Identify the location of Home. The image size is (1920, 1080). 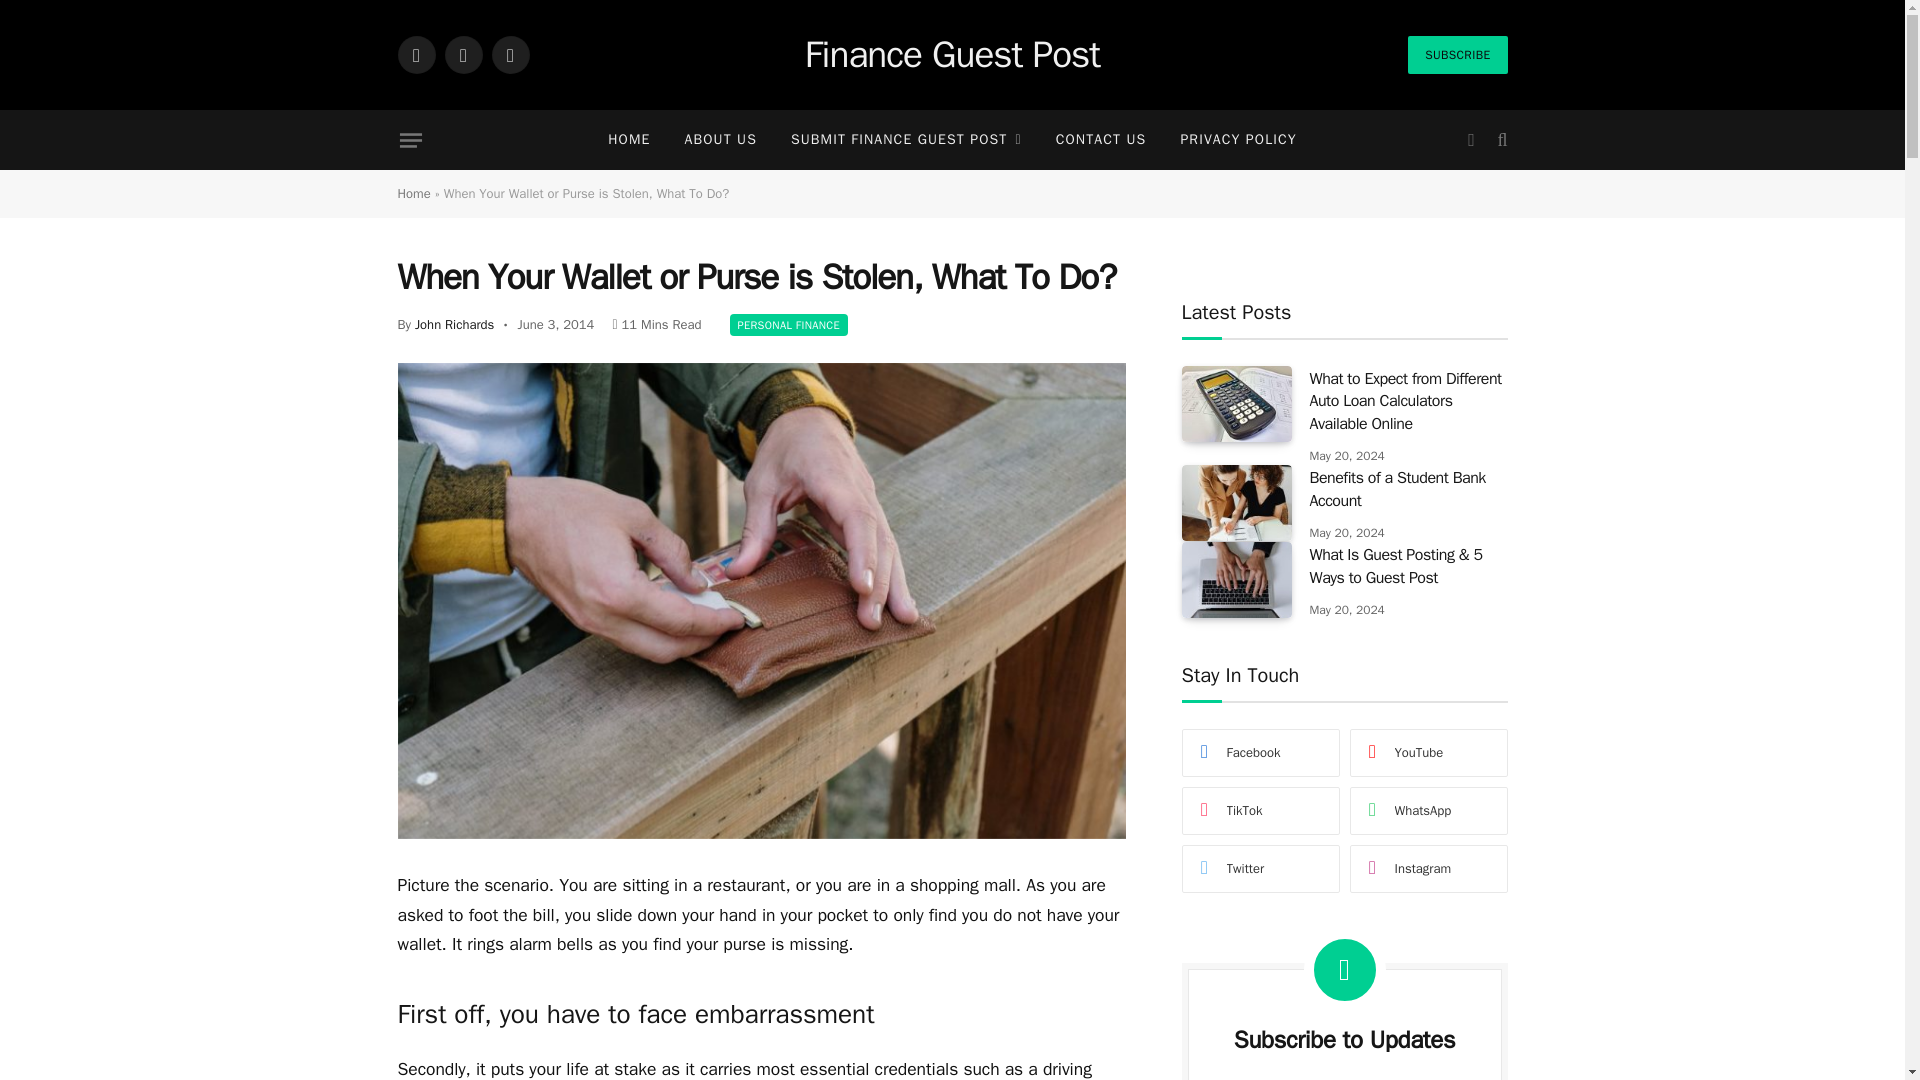
(414, 192).